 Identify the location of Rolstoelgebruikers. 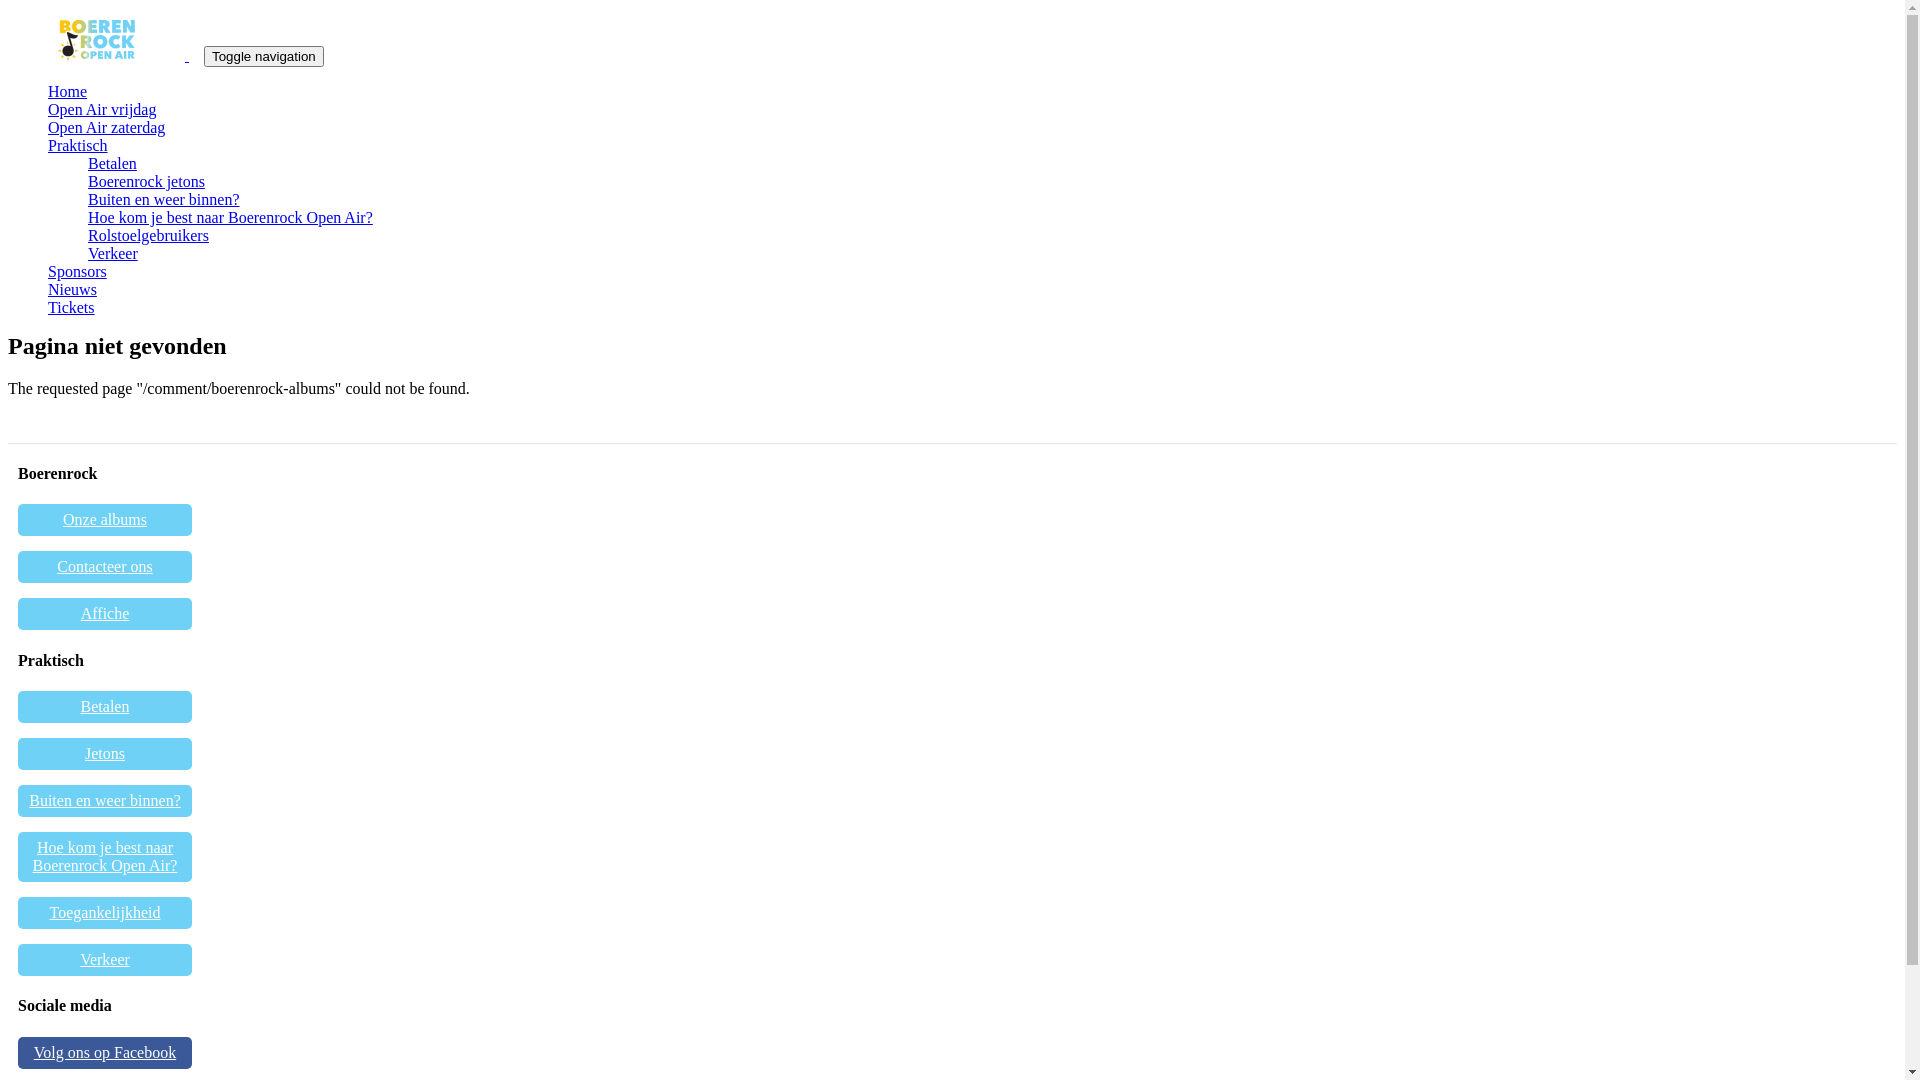
(148, 236).